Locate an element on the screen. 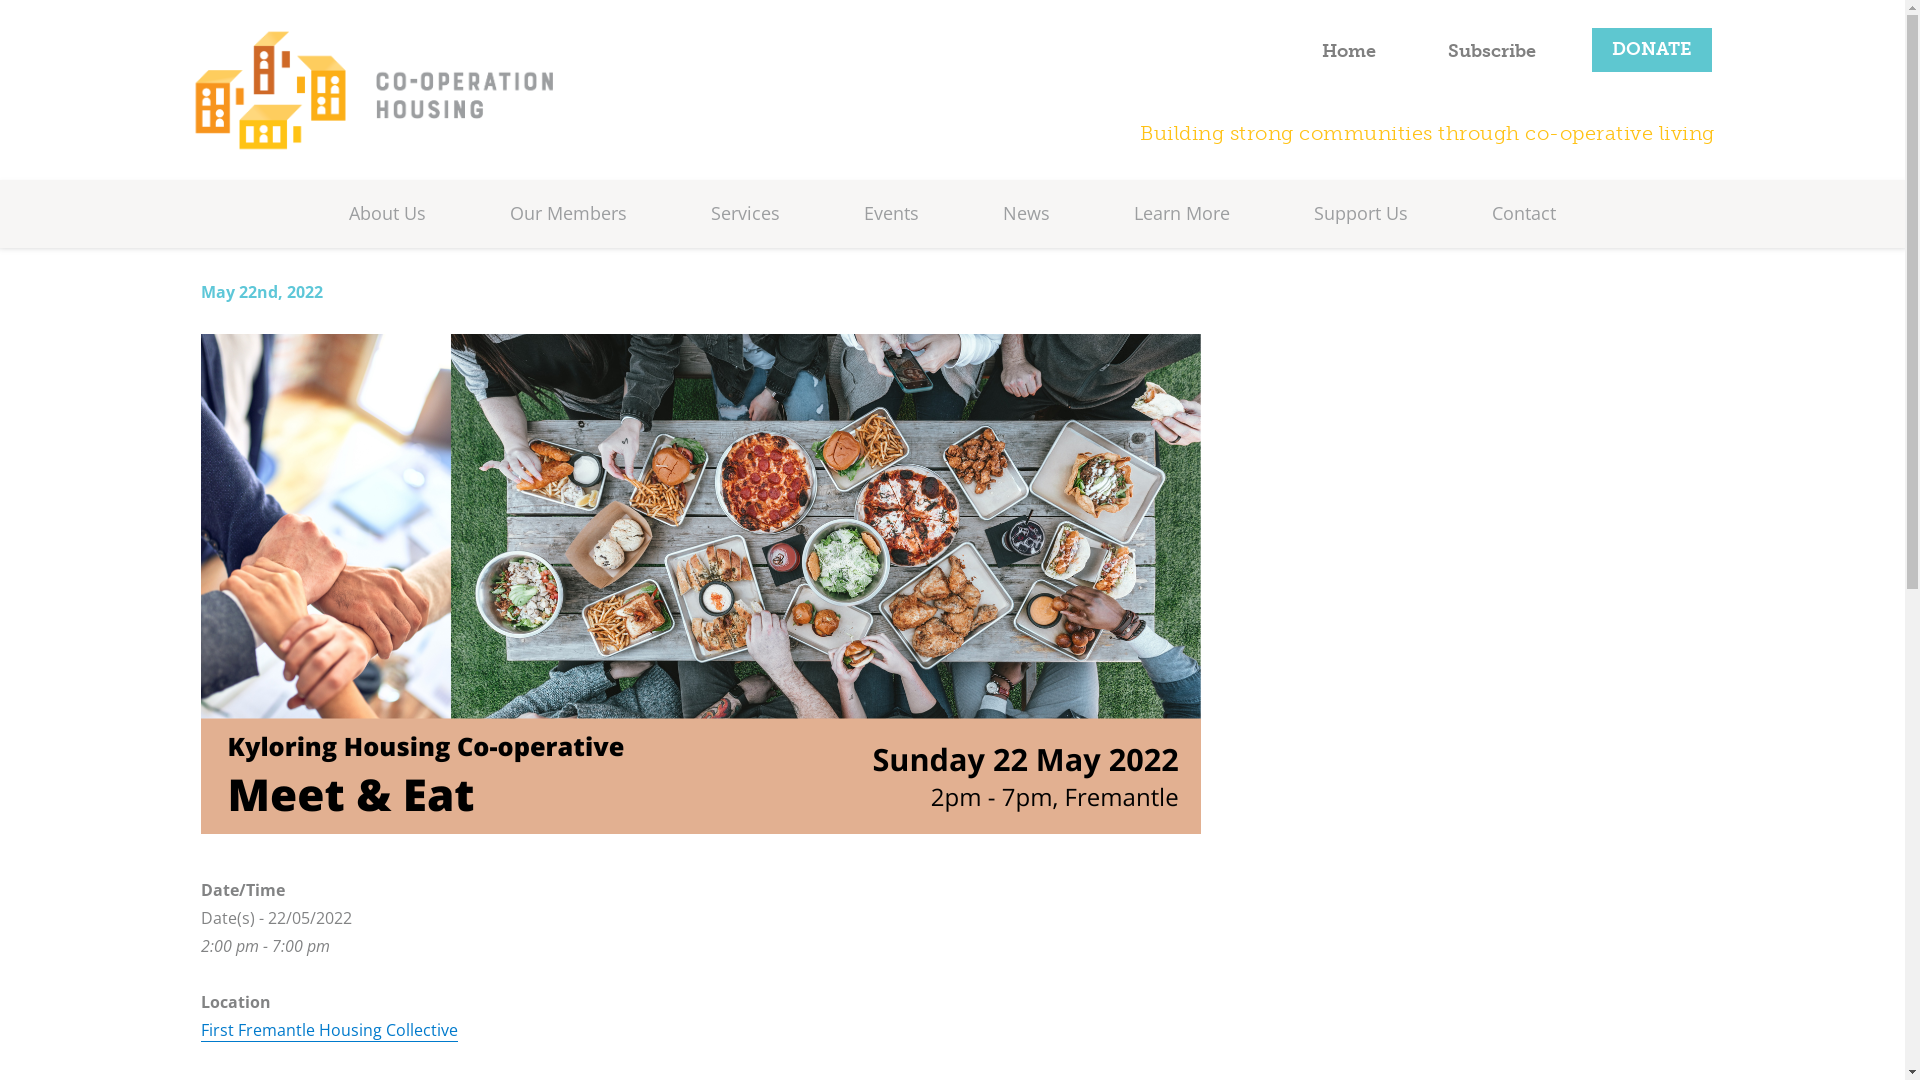 This screenshot has height=1080, width=1920. DONATE is located at coordinates (1652, 50).